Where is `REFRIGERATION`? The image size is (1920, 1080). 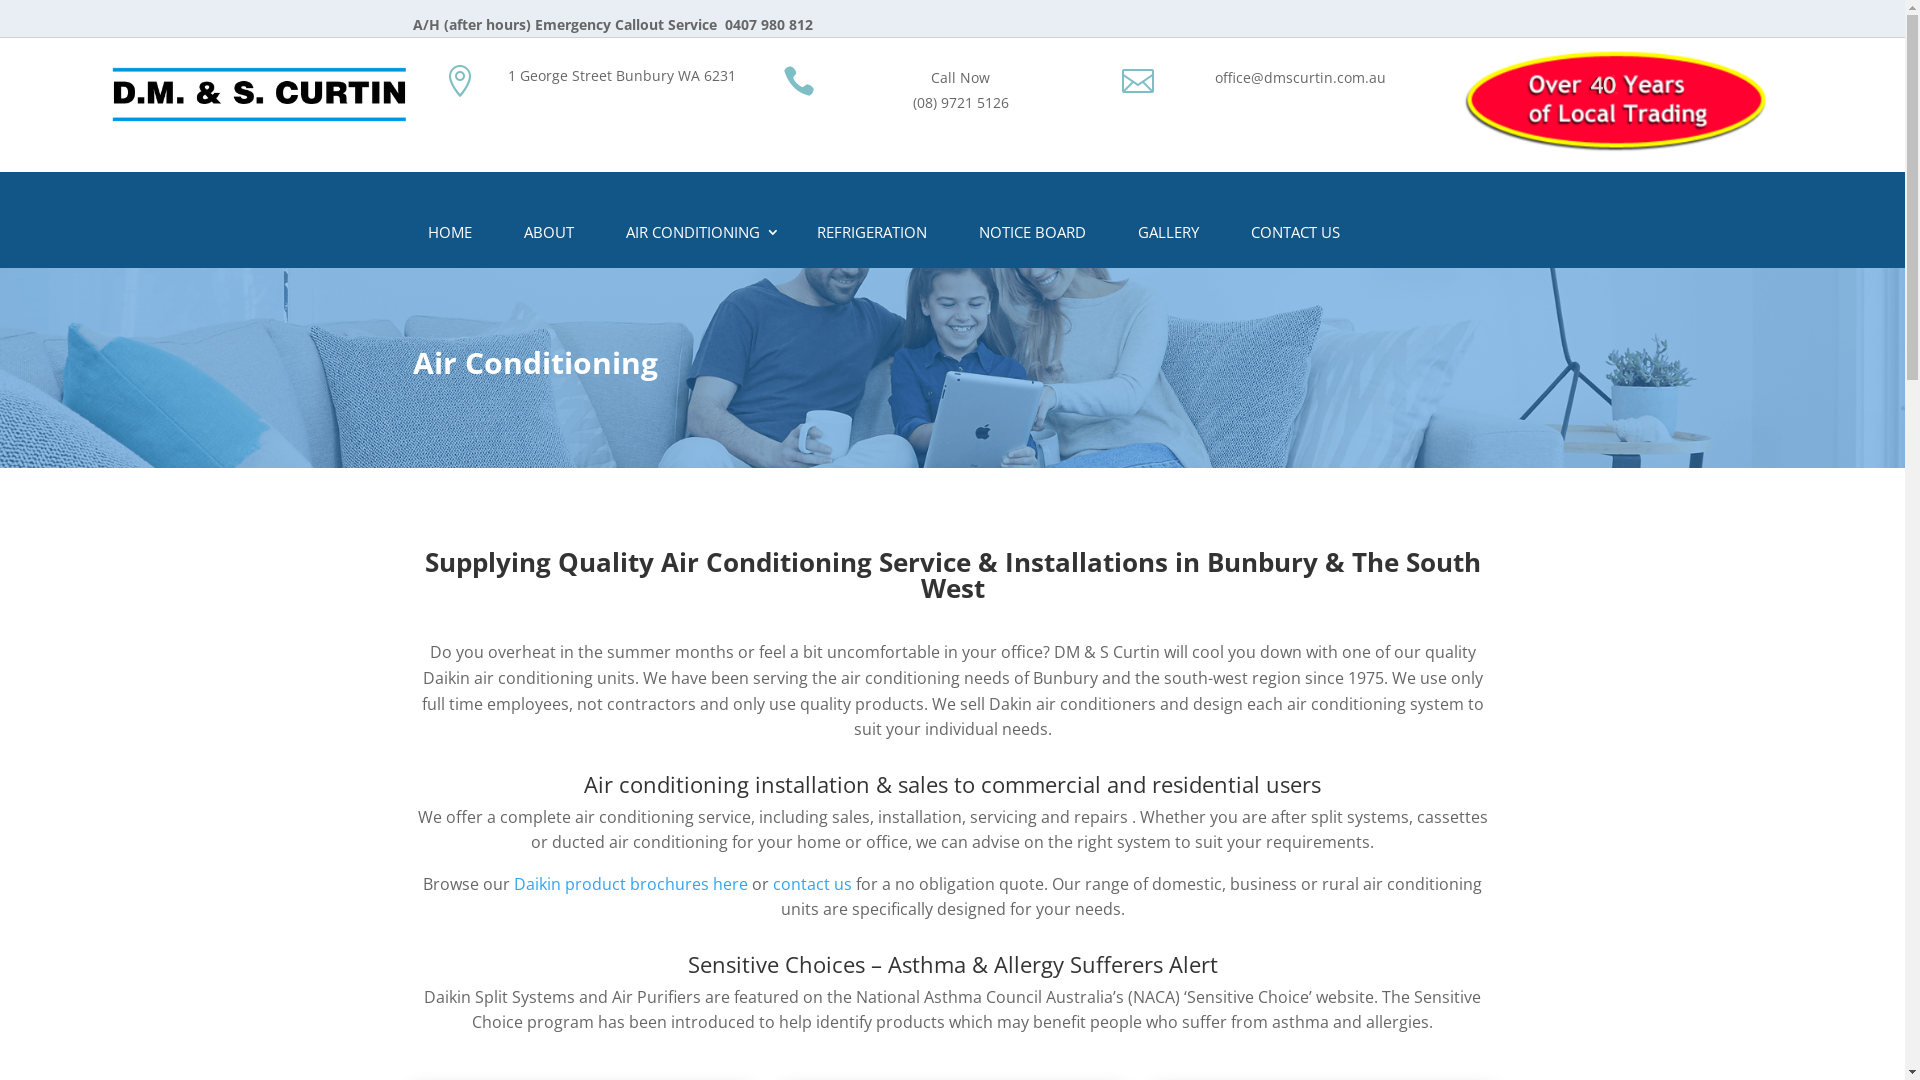 REFRIGERATION is located at coordinates (872, 236).